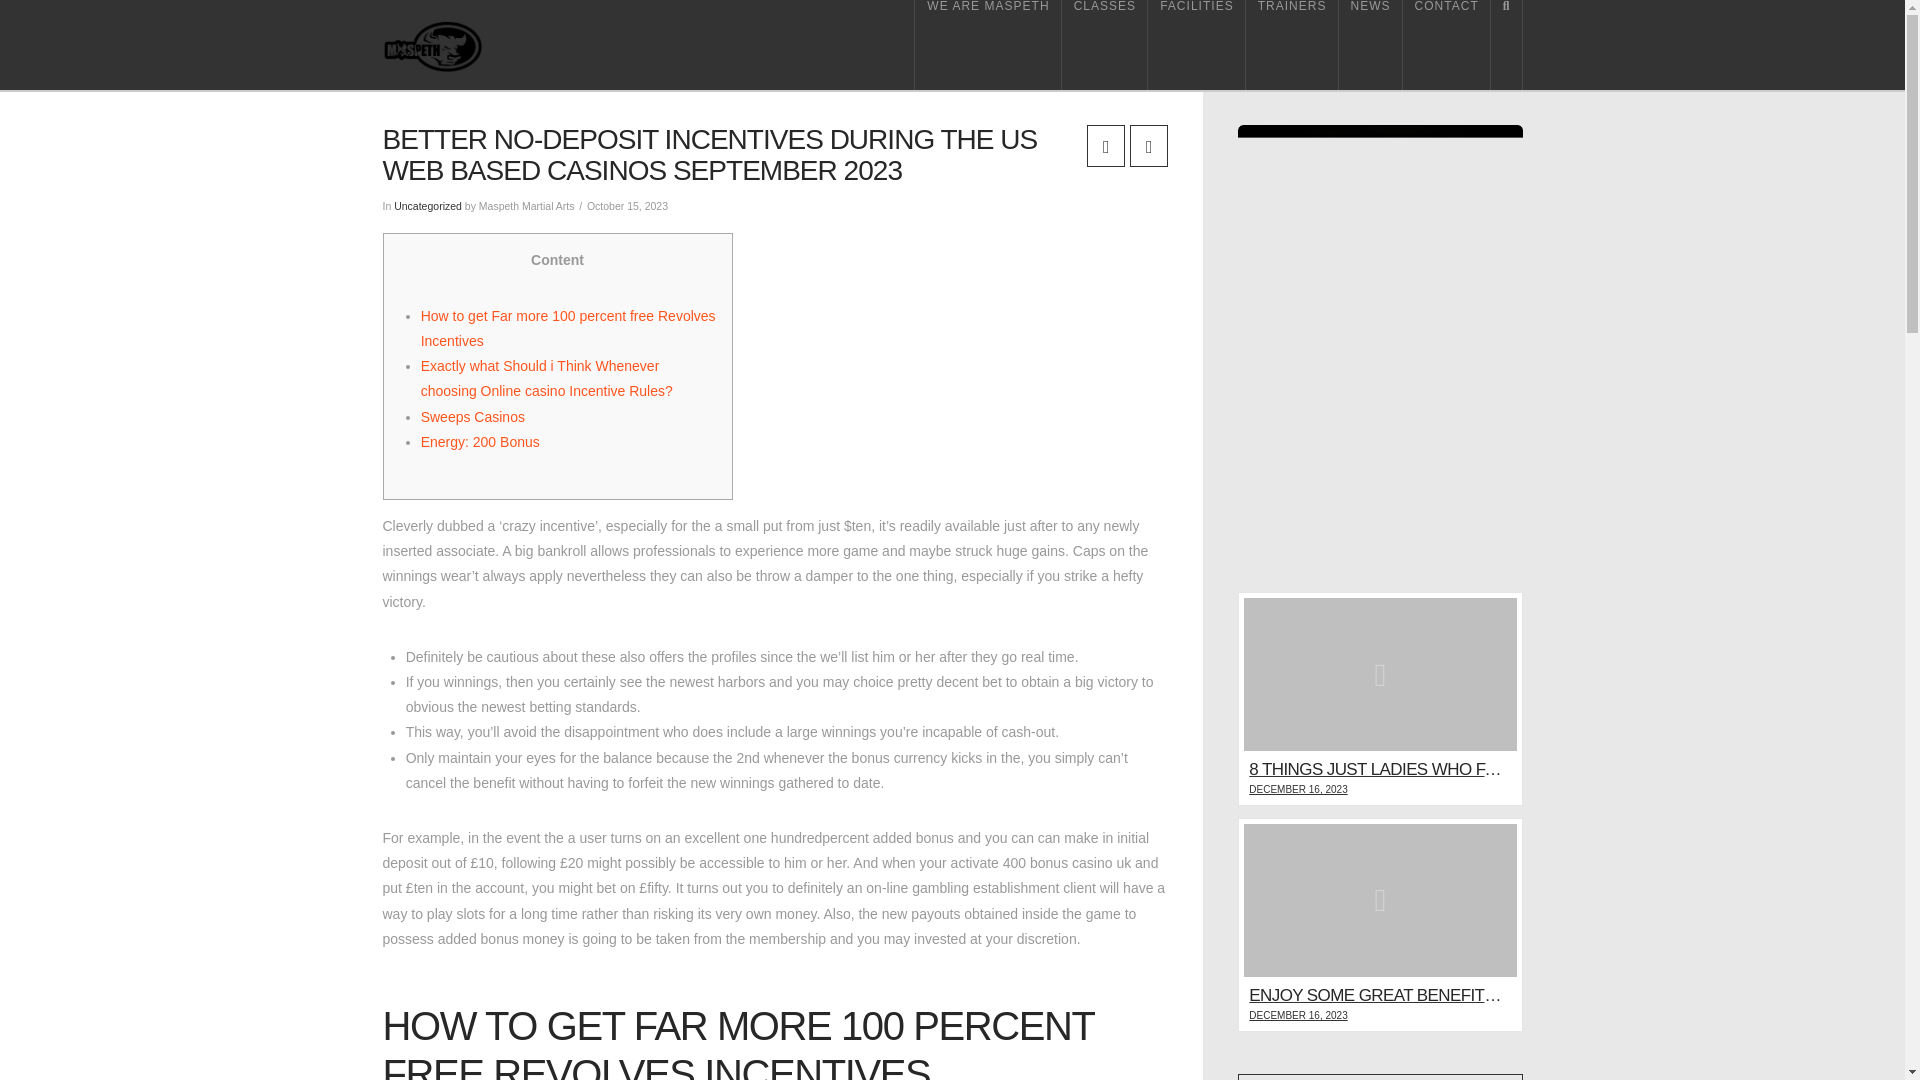 This screenshot has width=1920, height=1080. Describe the element at coordinates (1292, 44) in the screenshot. I see `TRAINERS` at that location.